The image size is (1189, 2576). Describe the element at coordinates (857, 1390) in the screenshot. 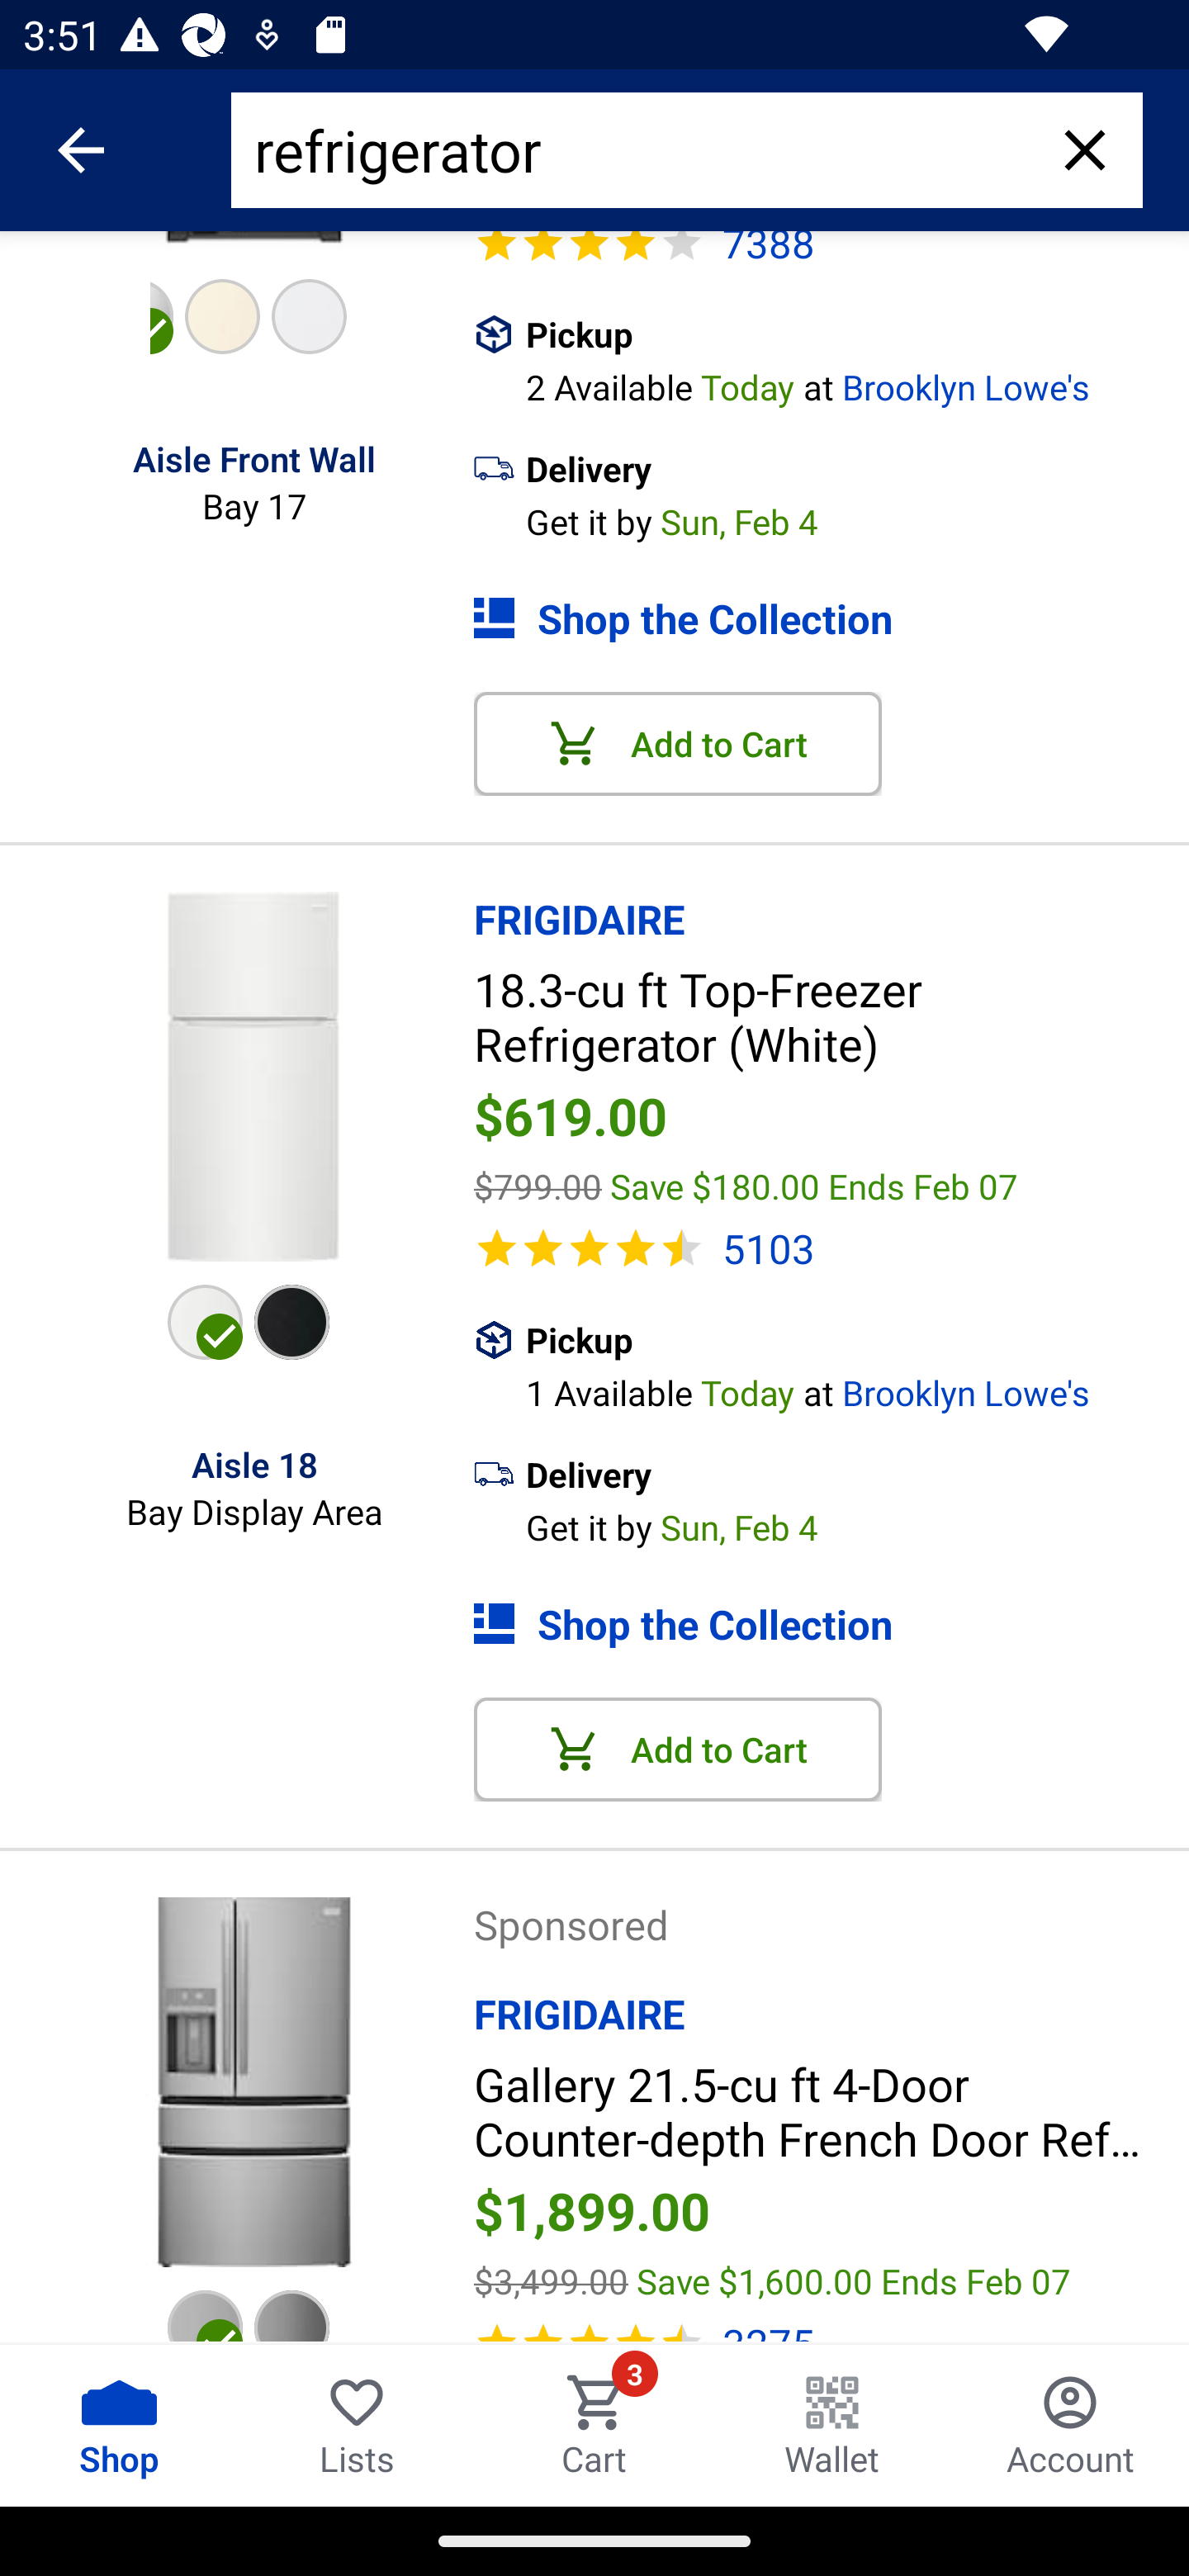

I see `1 Available Today  at  Brooklyn Lowe's` at that location.